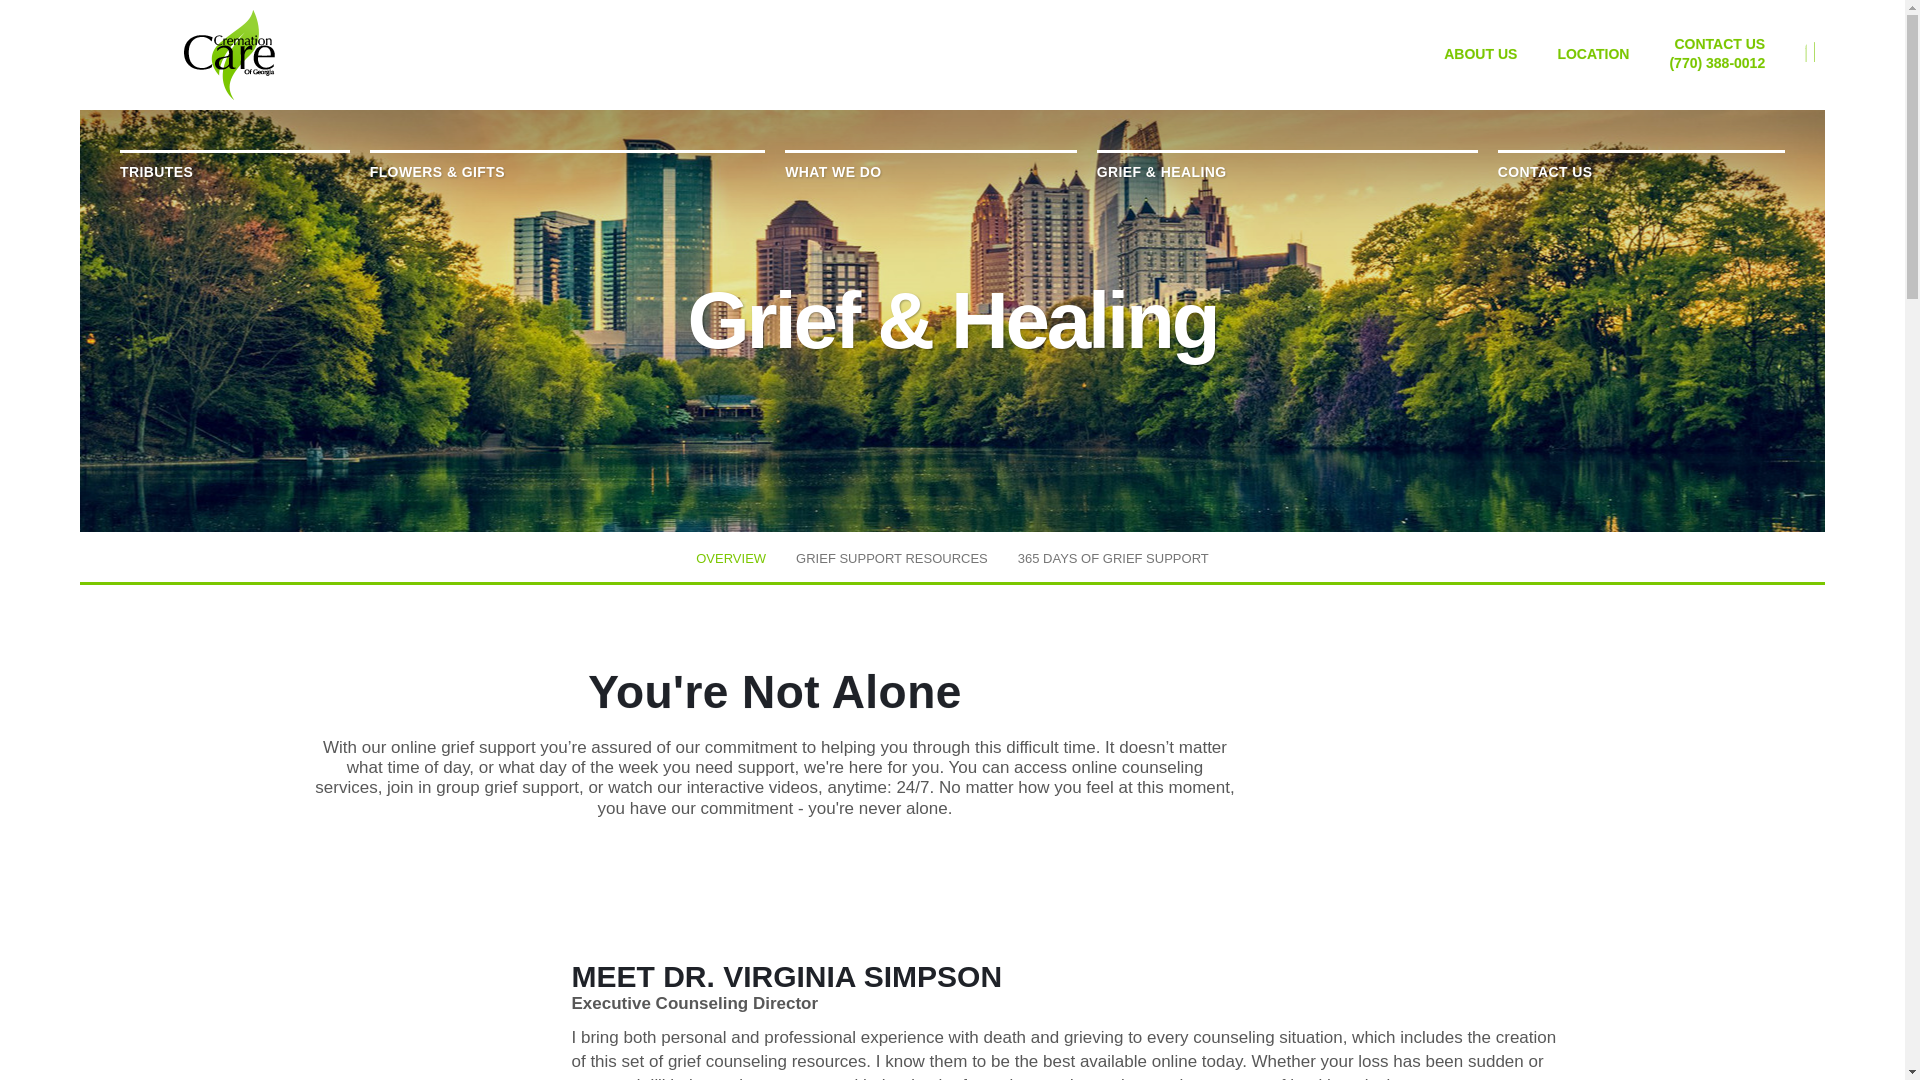 This screenshot has width=1920, height=1080. I want to click on LOCATION, so click(1592, 53).